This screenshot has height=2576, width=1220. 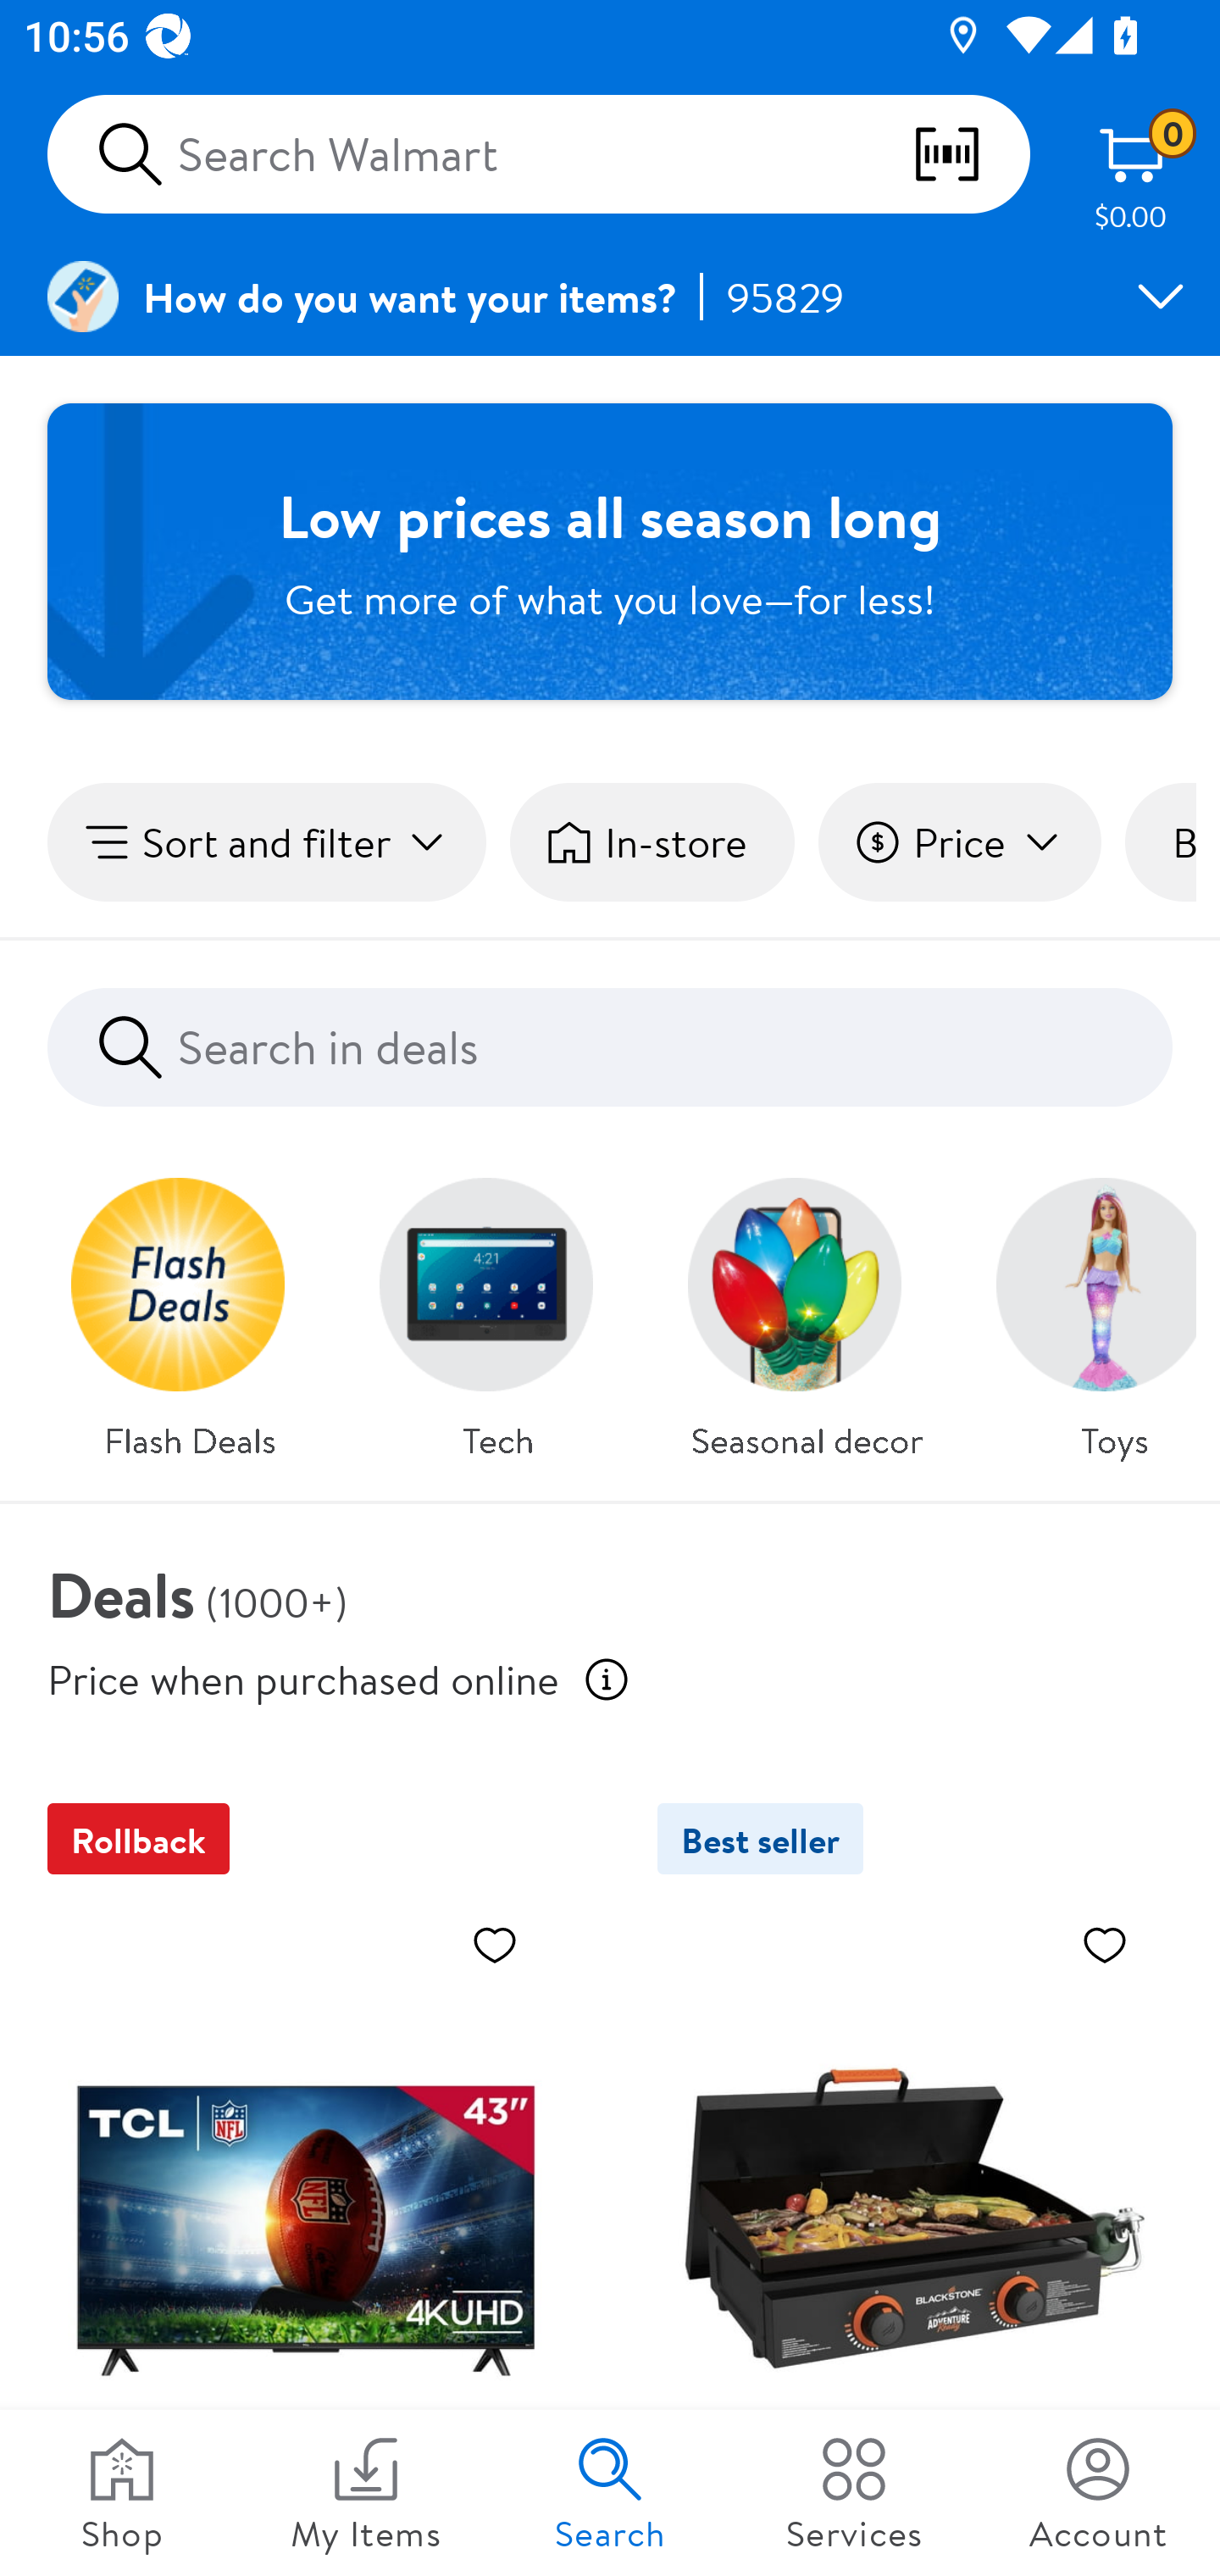 I want to click on Account, so click(x=1098, y=2493).